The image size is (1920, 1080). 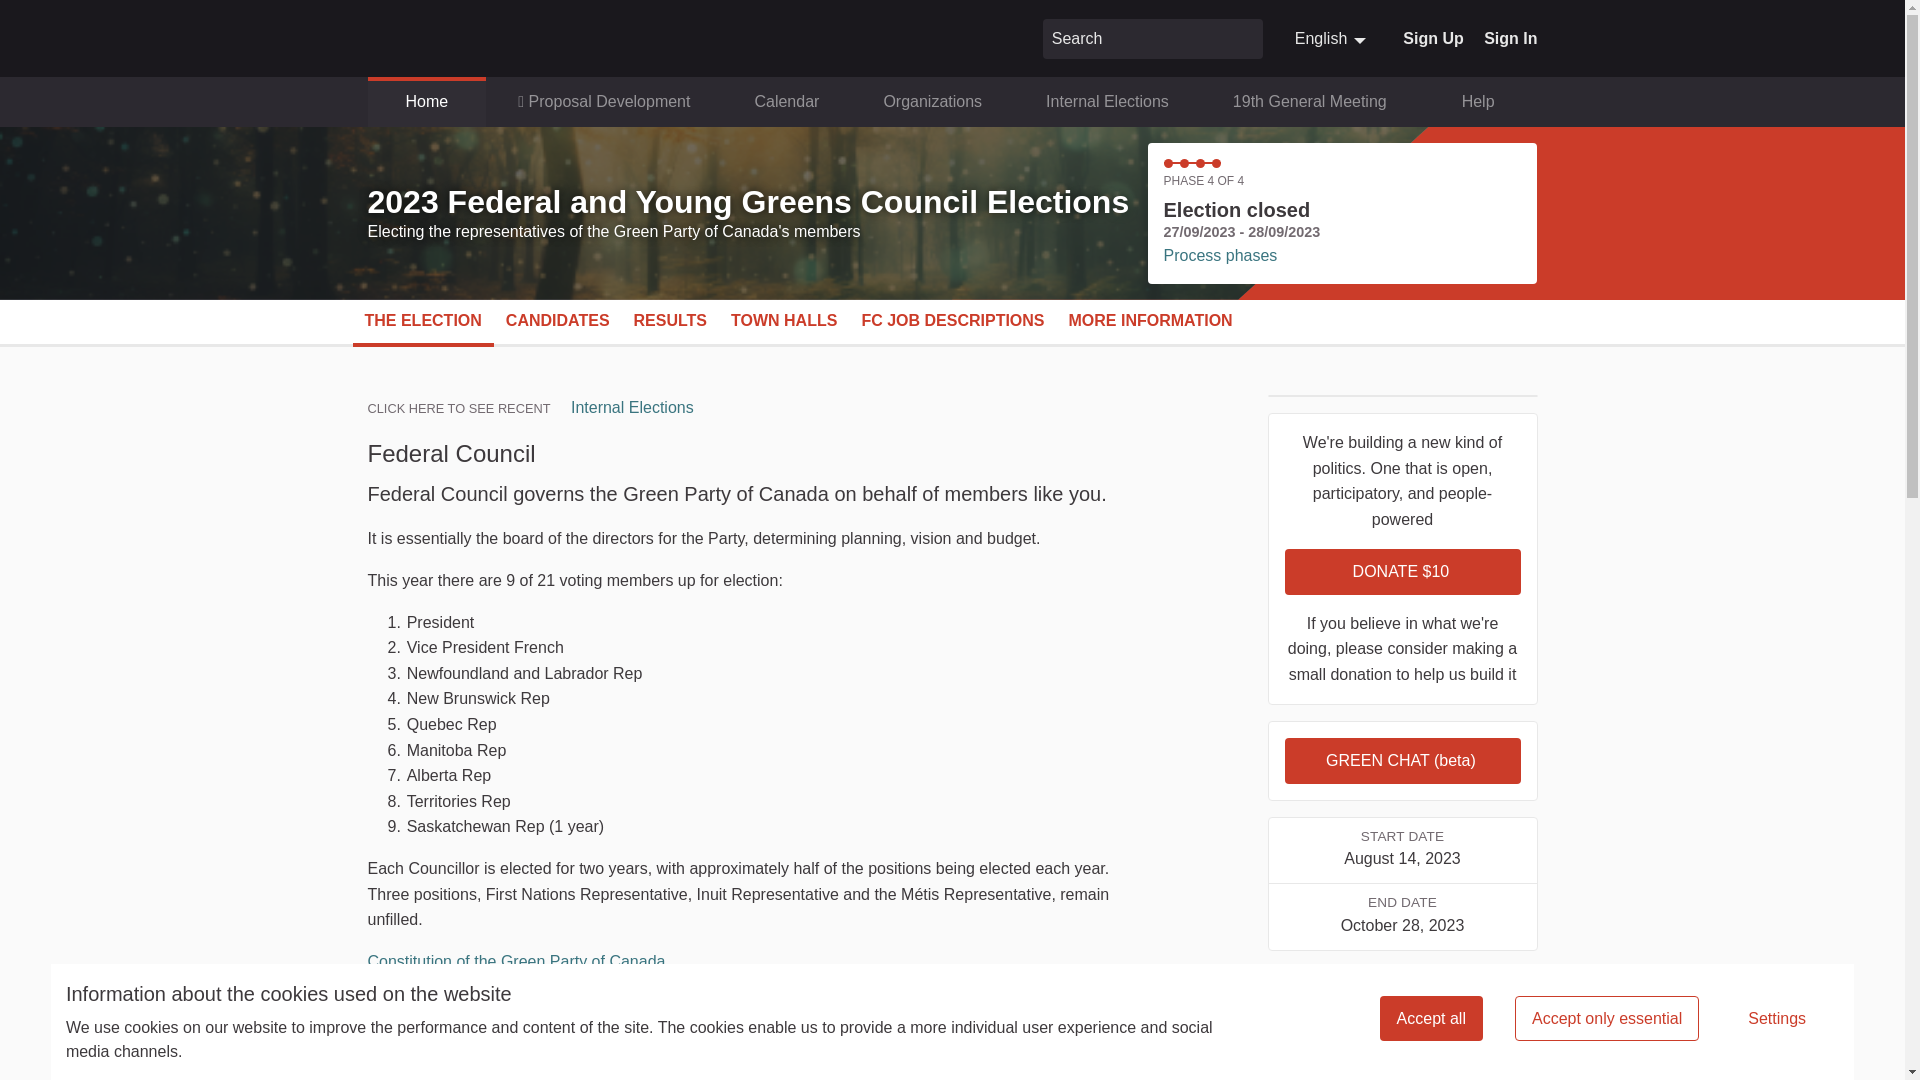 I want to click on MORE INFORMATION, so click(x=1150, y=320).